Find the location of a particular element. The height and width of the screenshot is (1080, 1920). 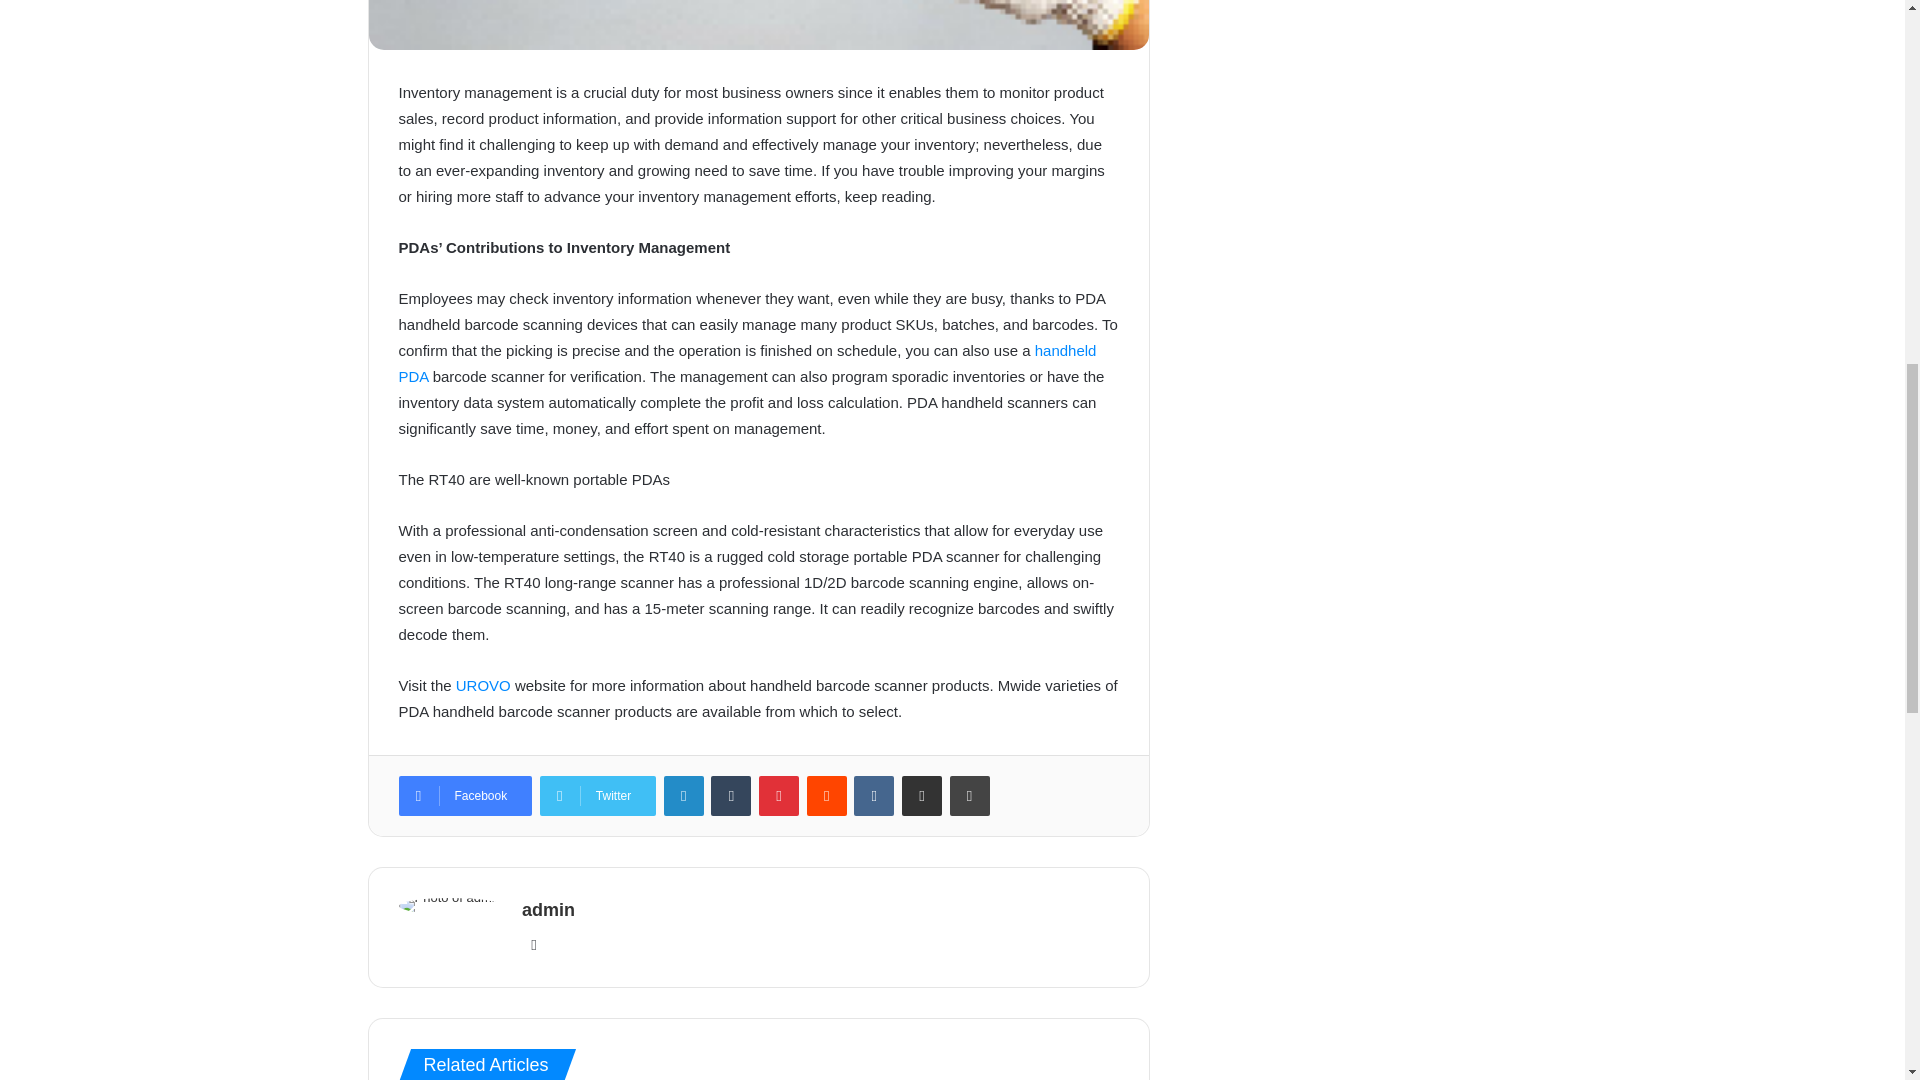

Reddit is located at coordinates (826, 796).